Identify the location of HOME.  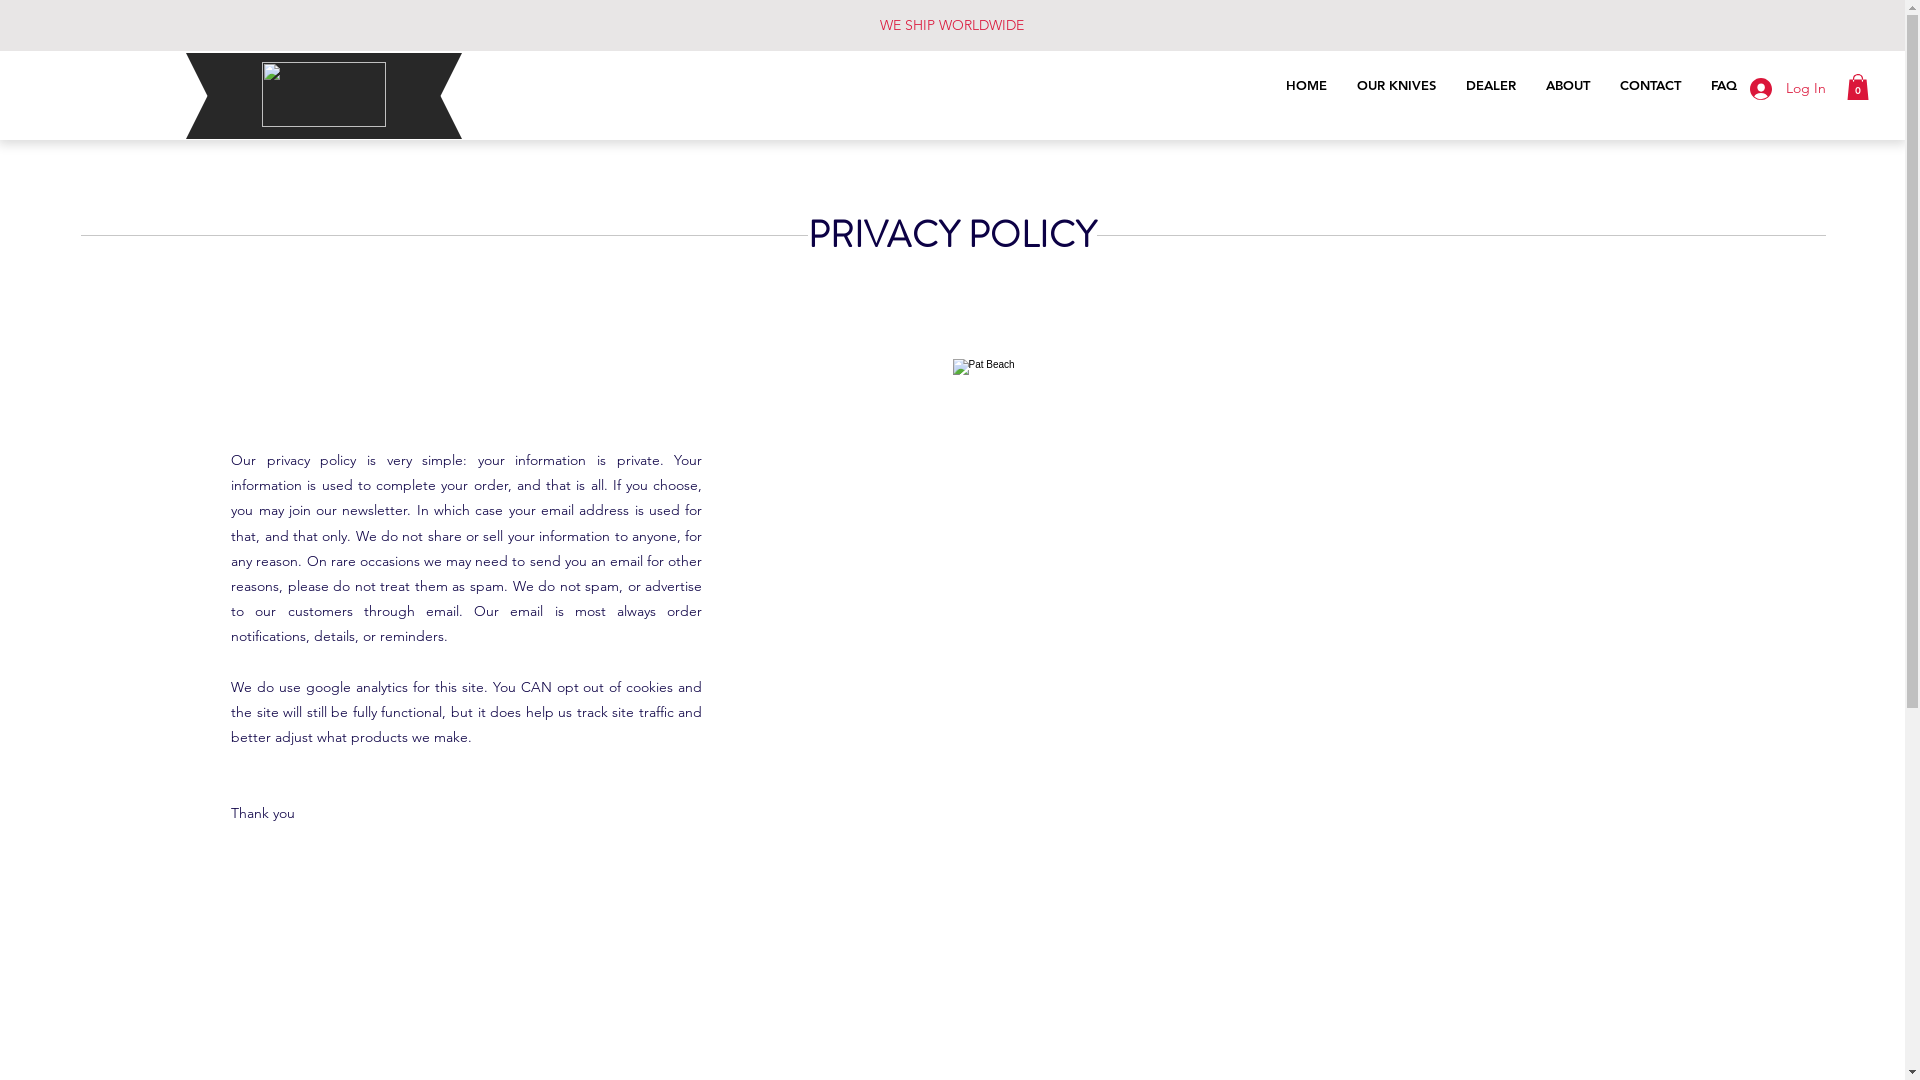
(1306, 90).